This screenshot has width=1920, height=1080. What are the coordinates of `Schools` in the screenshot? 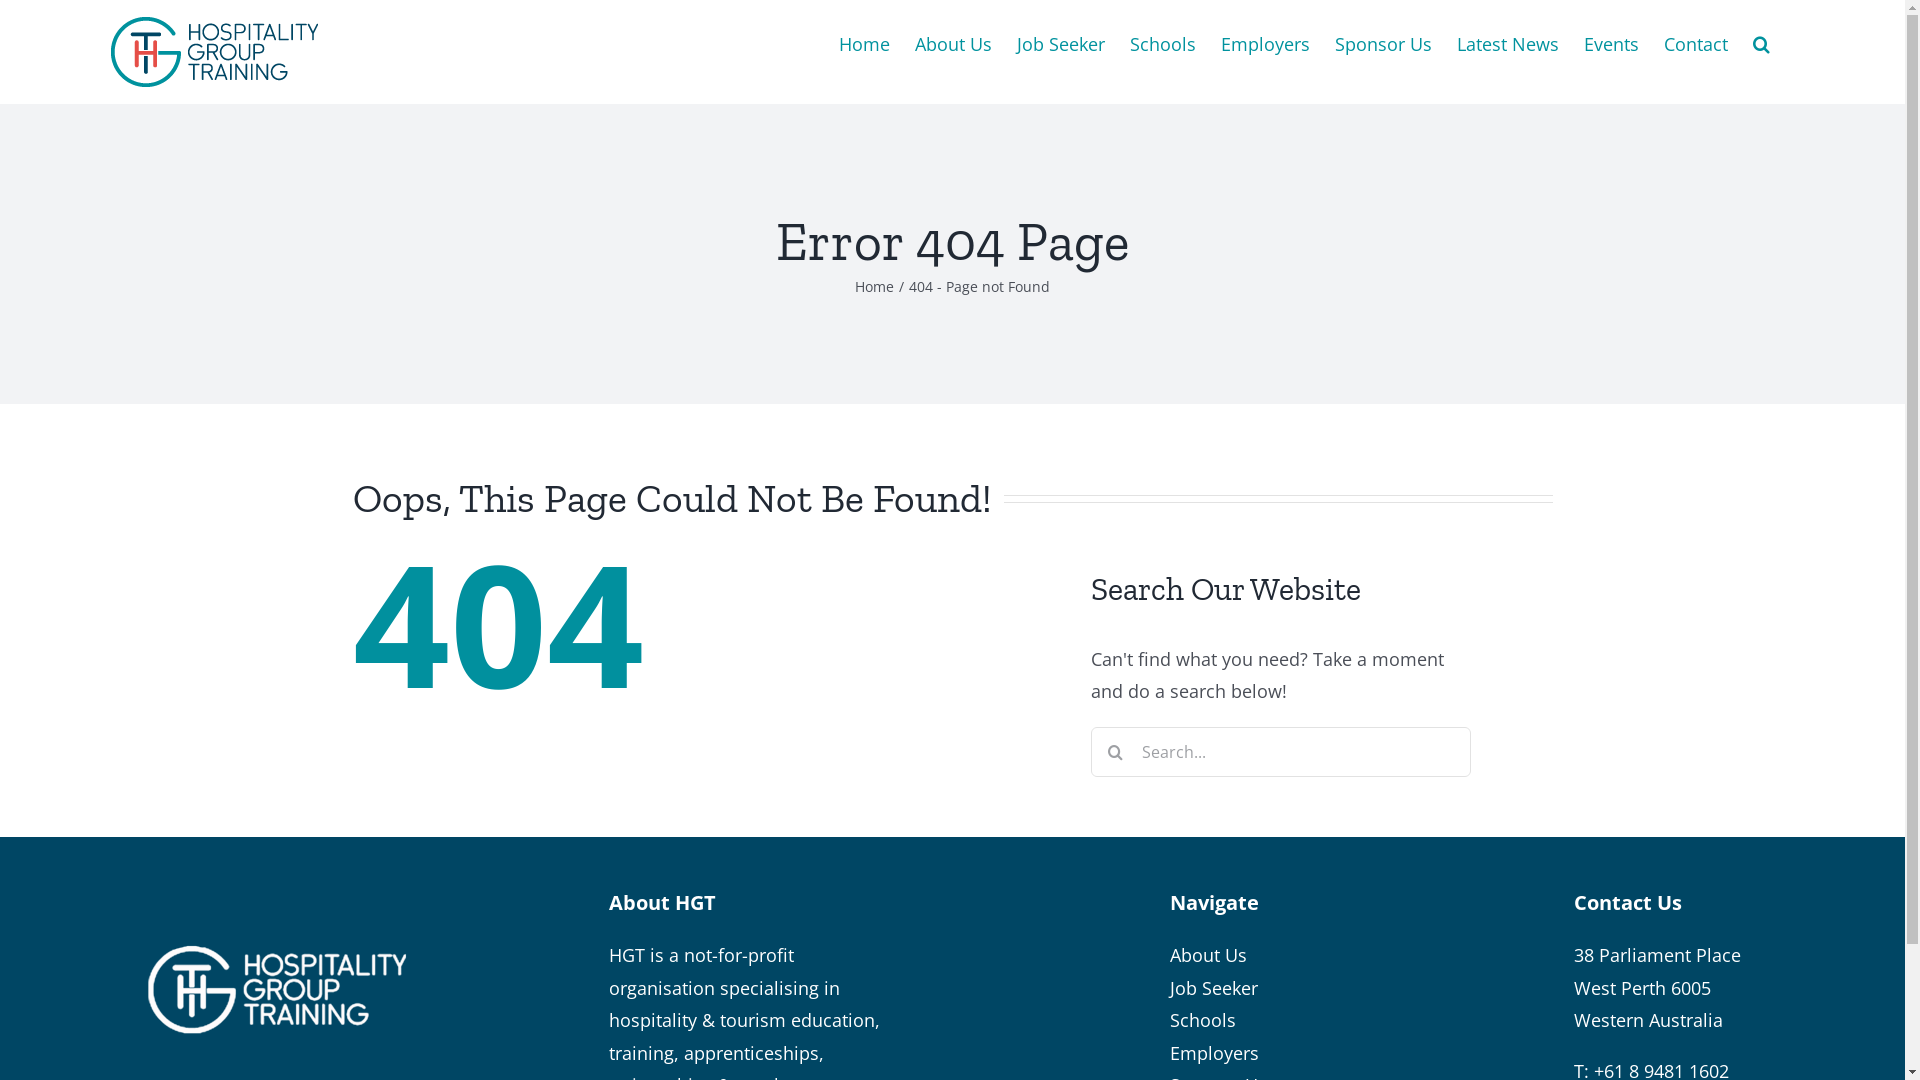 It's located at (1203, 1020).